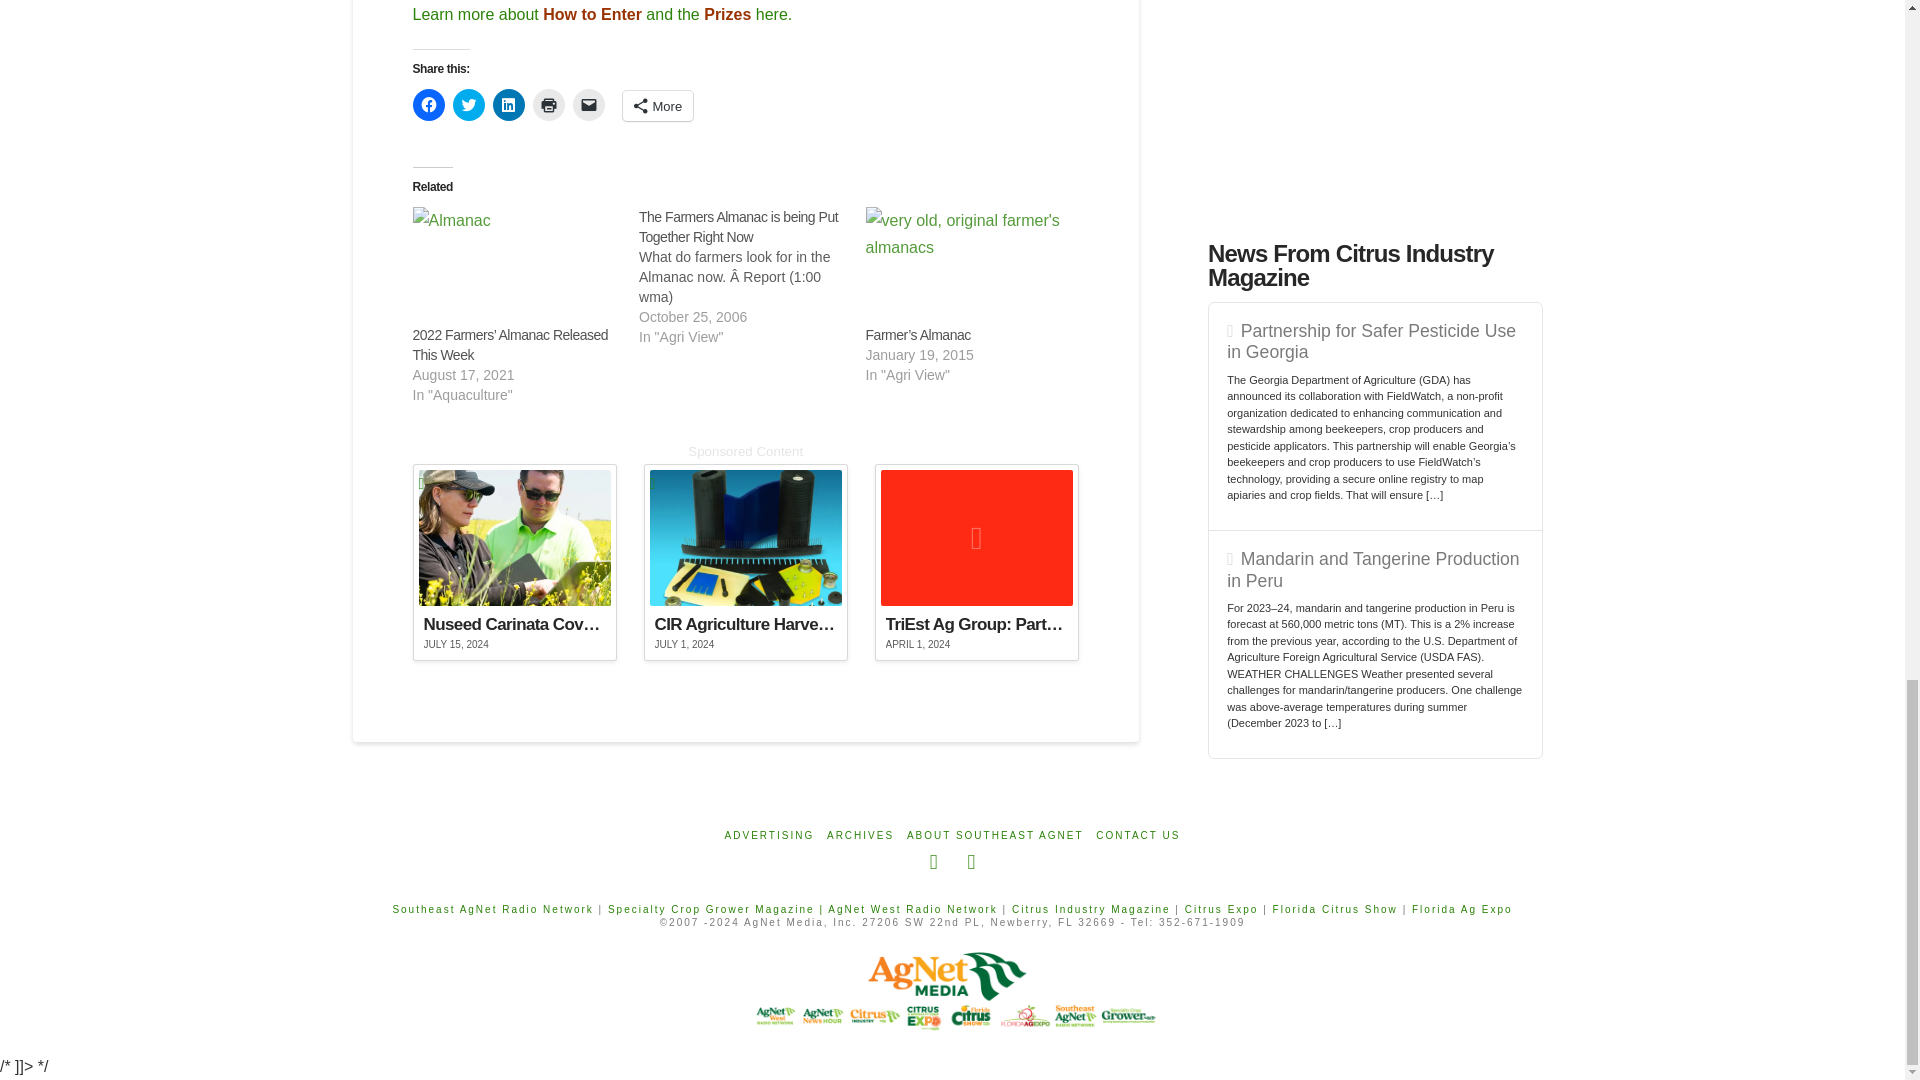 The image size is (1920, 1080). What do you see at coordinates (738, 227) in the screenshot?
I see `The Farmers Almanac is being Put Together Right Now` at bounding box center [738, 227].